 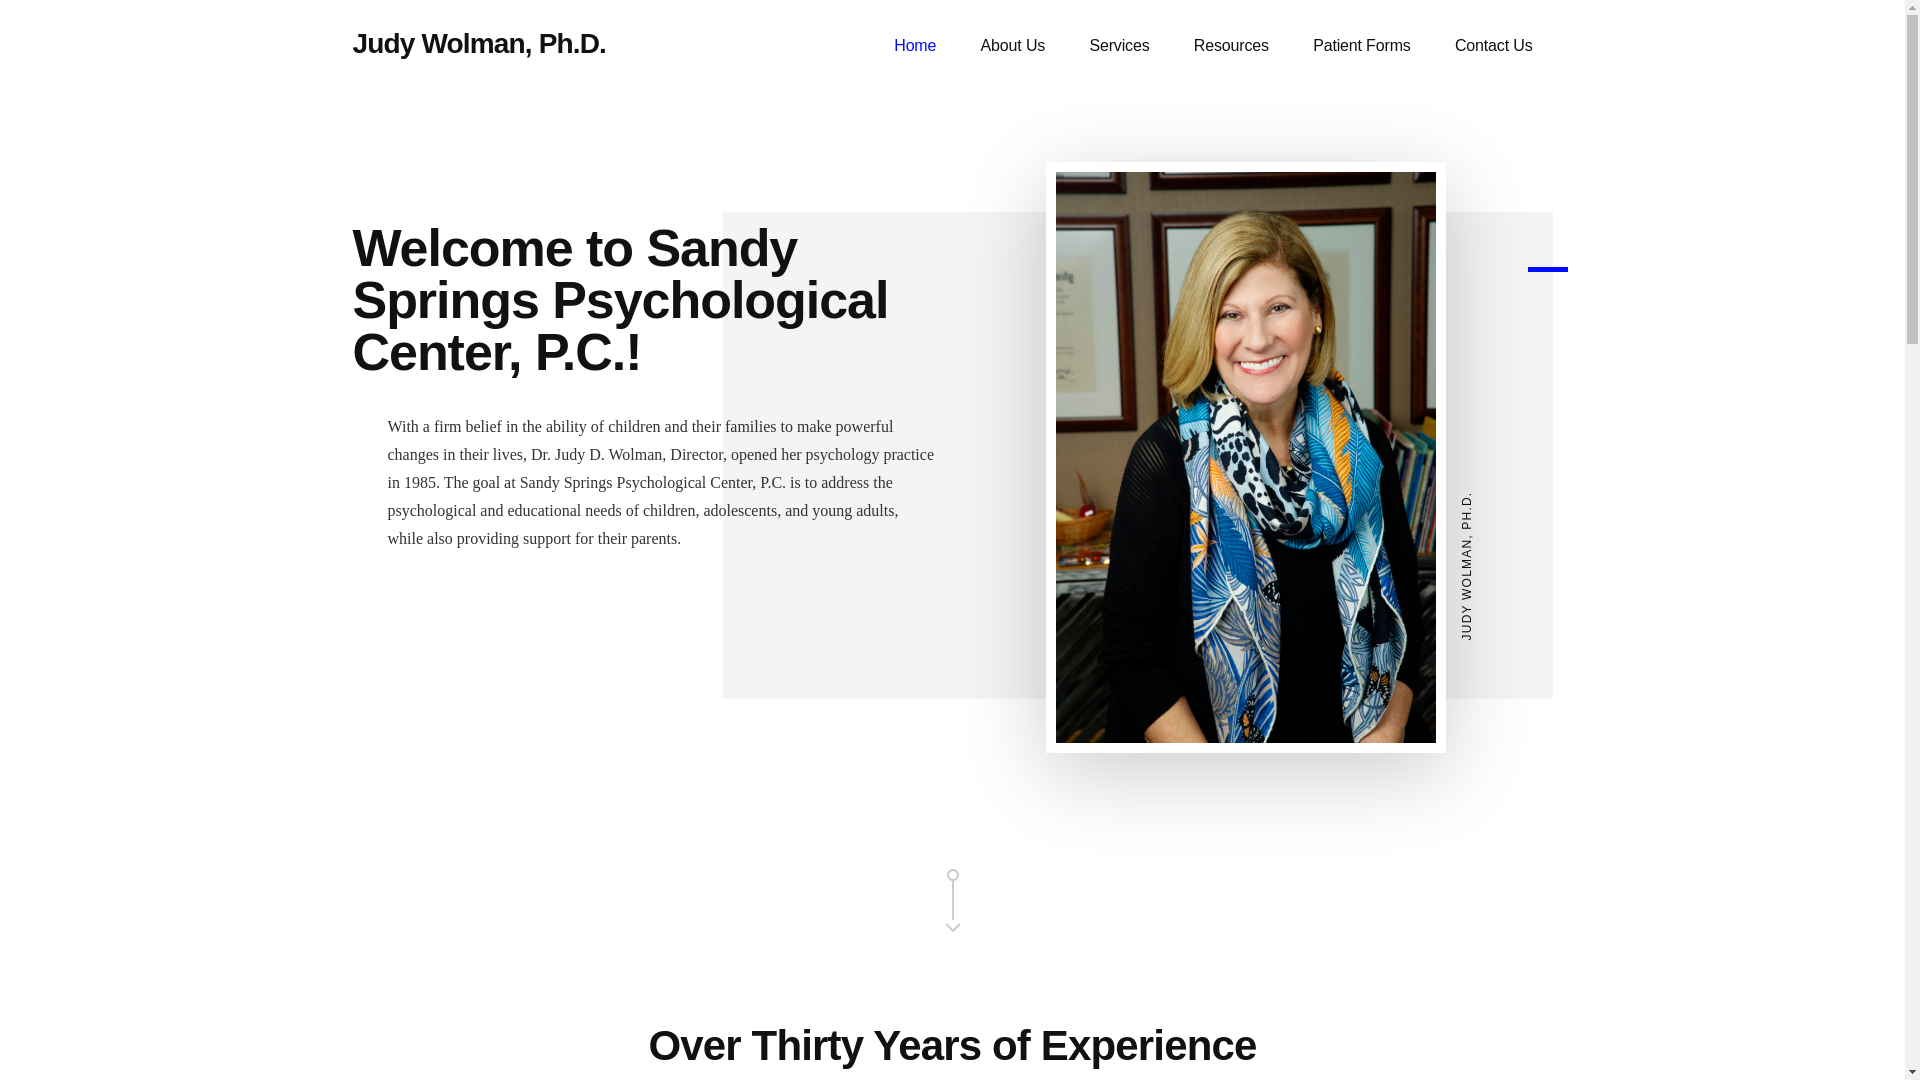 I want to click on Resources, so click(x=1230, y=46).